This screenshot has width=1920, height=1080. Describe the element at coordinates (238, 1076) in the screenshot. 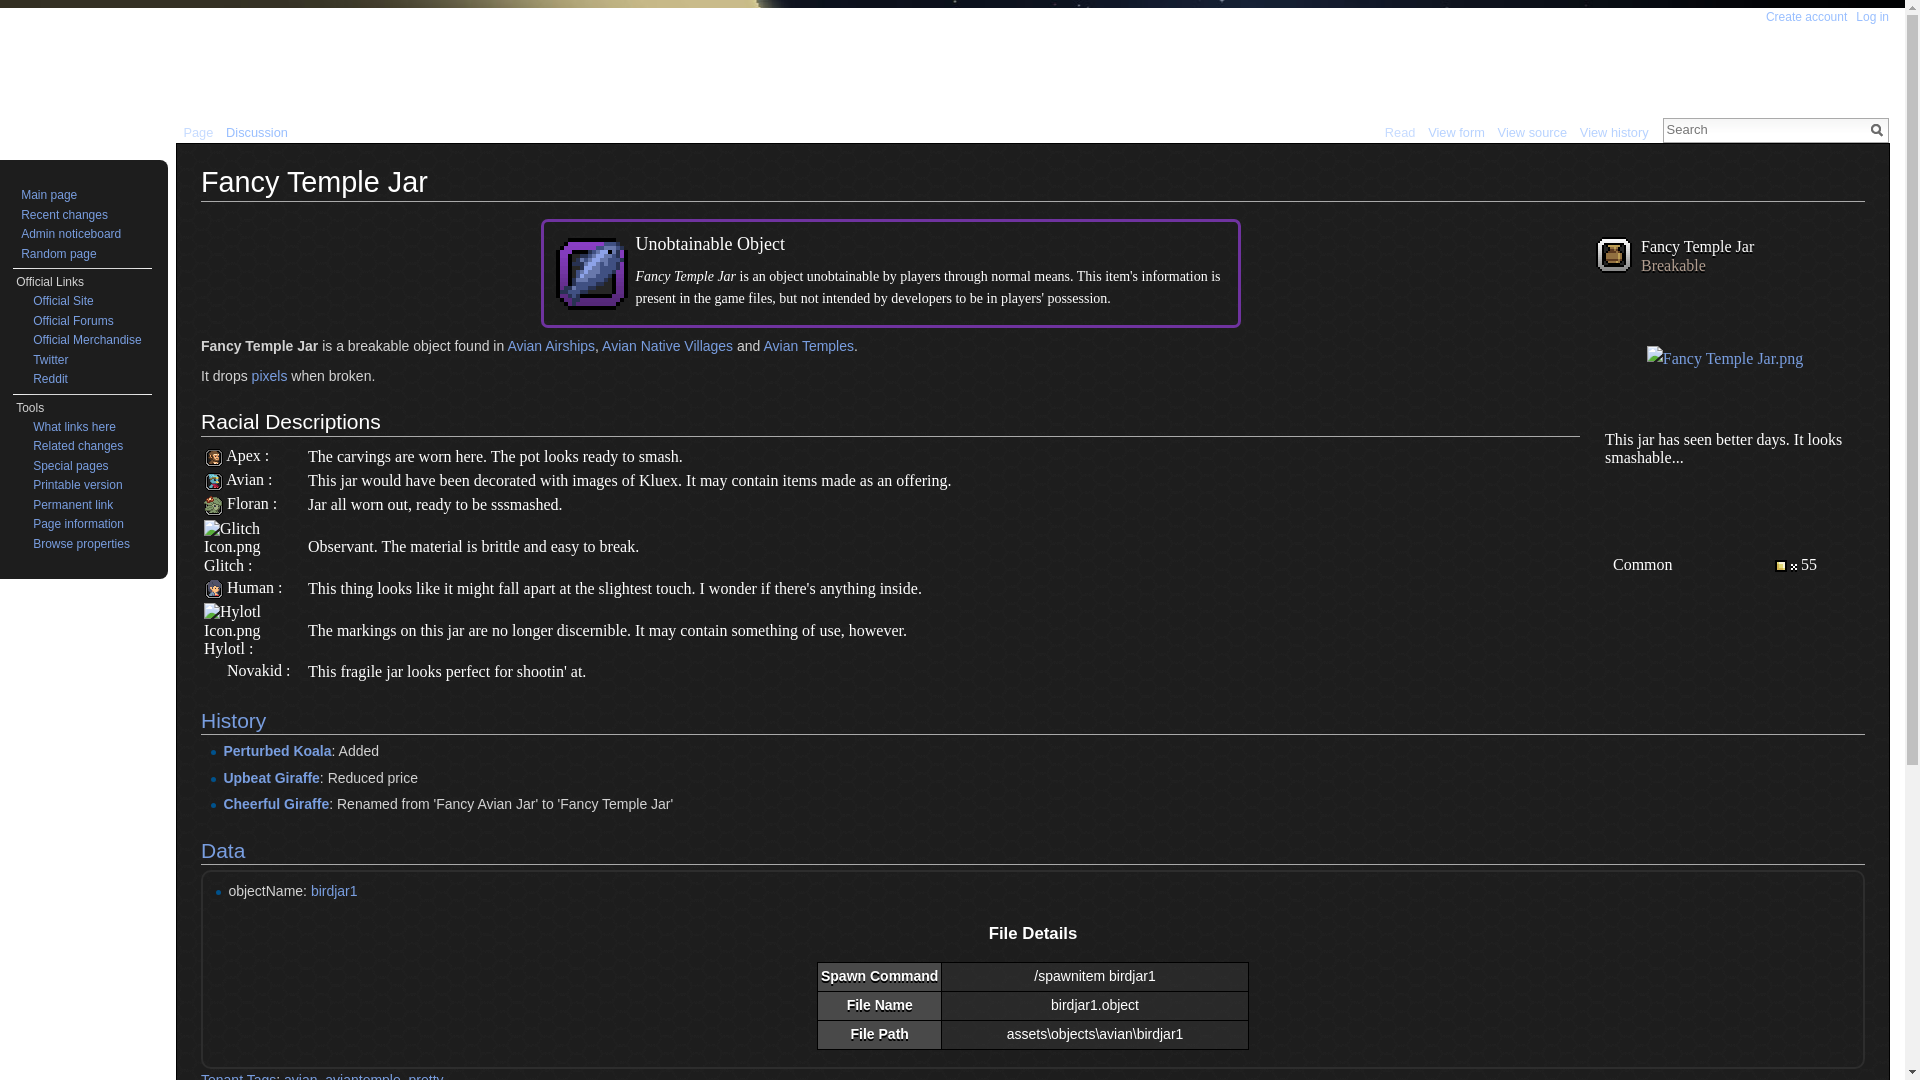

I see `Tenant Tags` at that location.